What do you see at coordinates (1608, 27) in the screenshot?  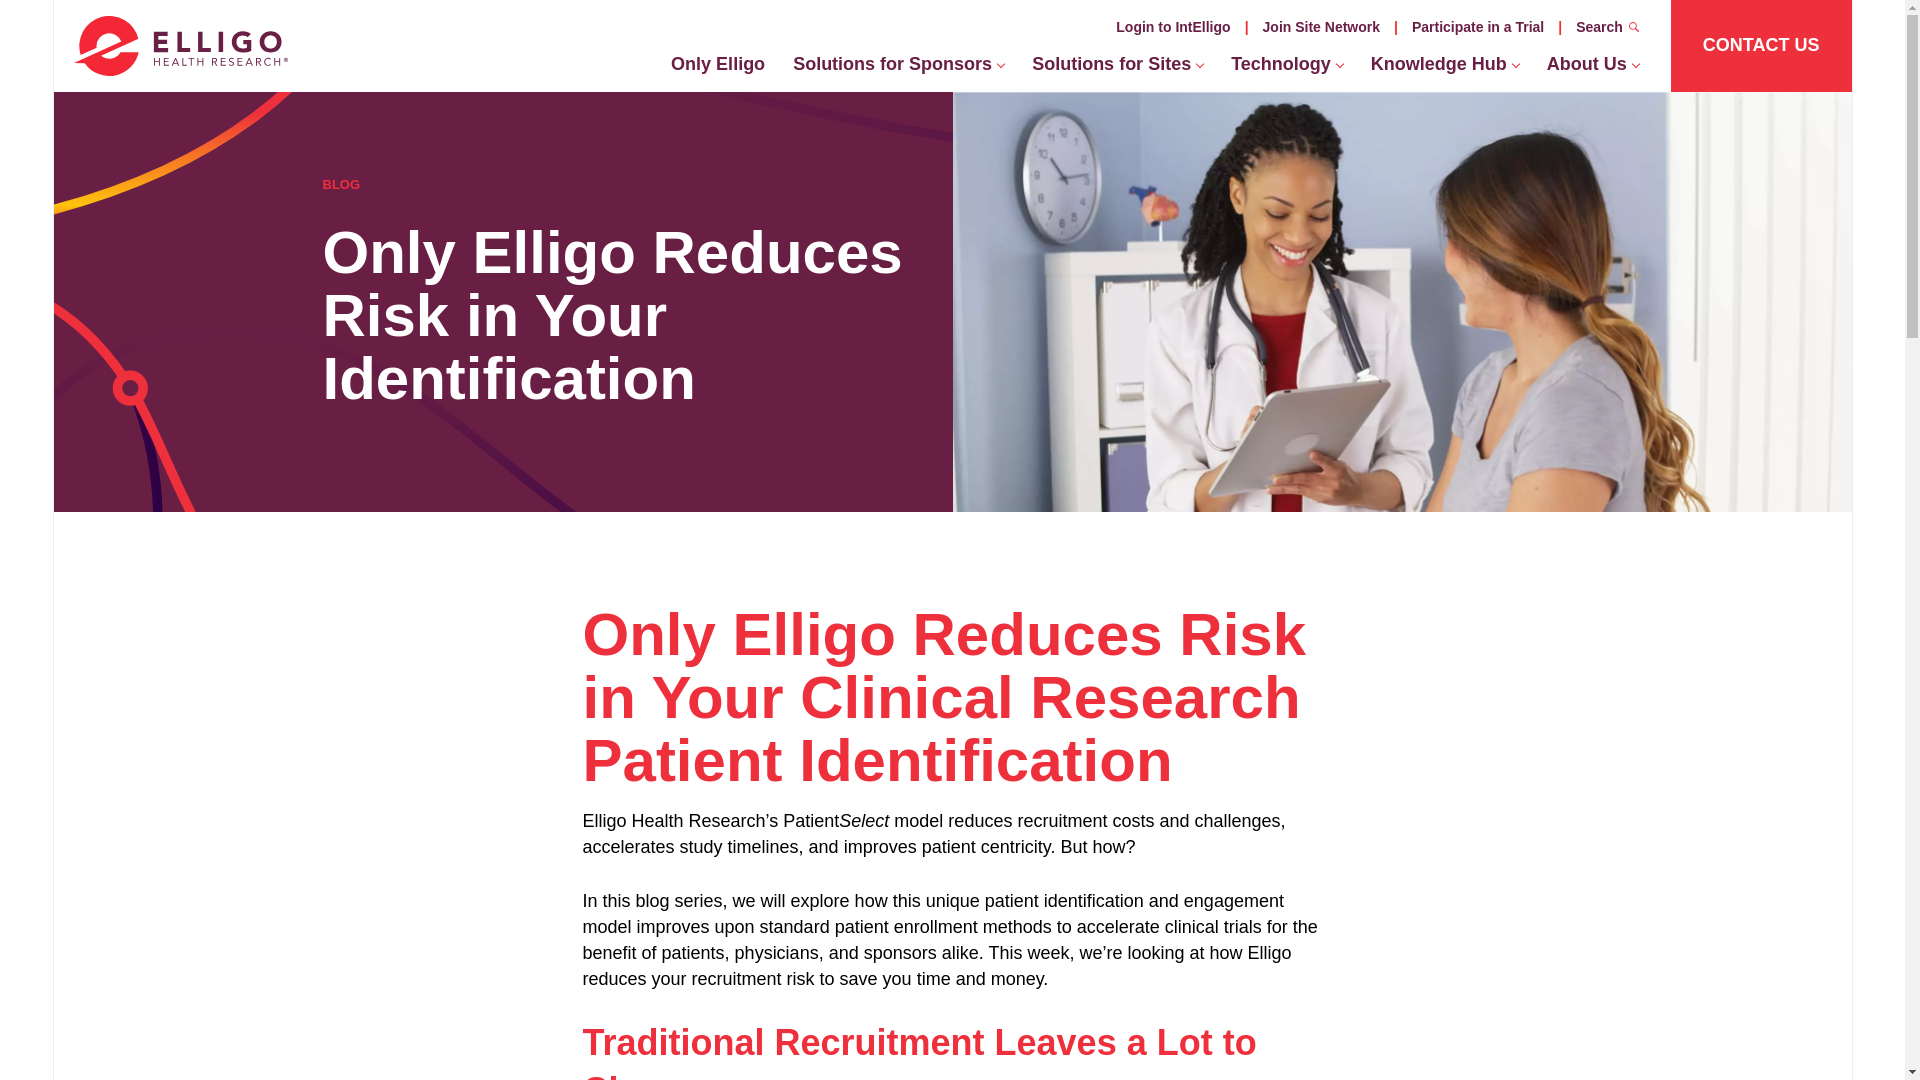 I see `Search Open Search` at bounding box center [1608, 27].